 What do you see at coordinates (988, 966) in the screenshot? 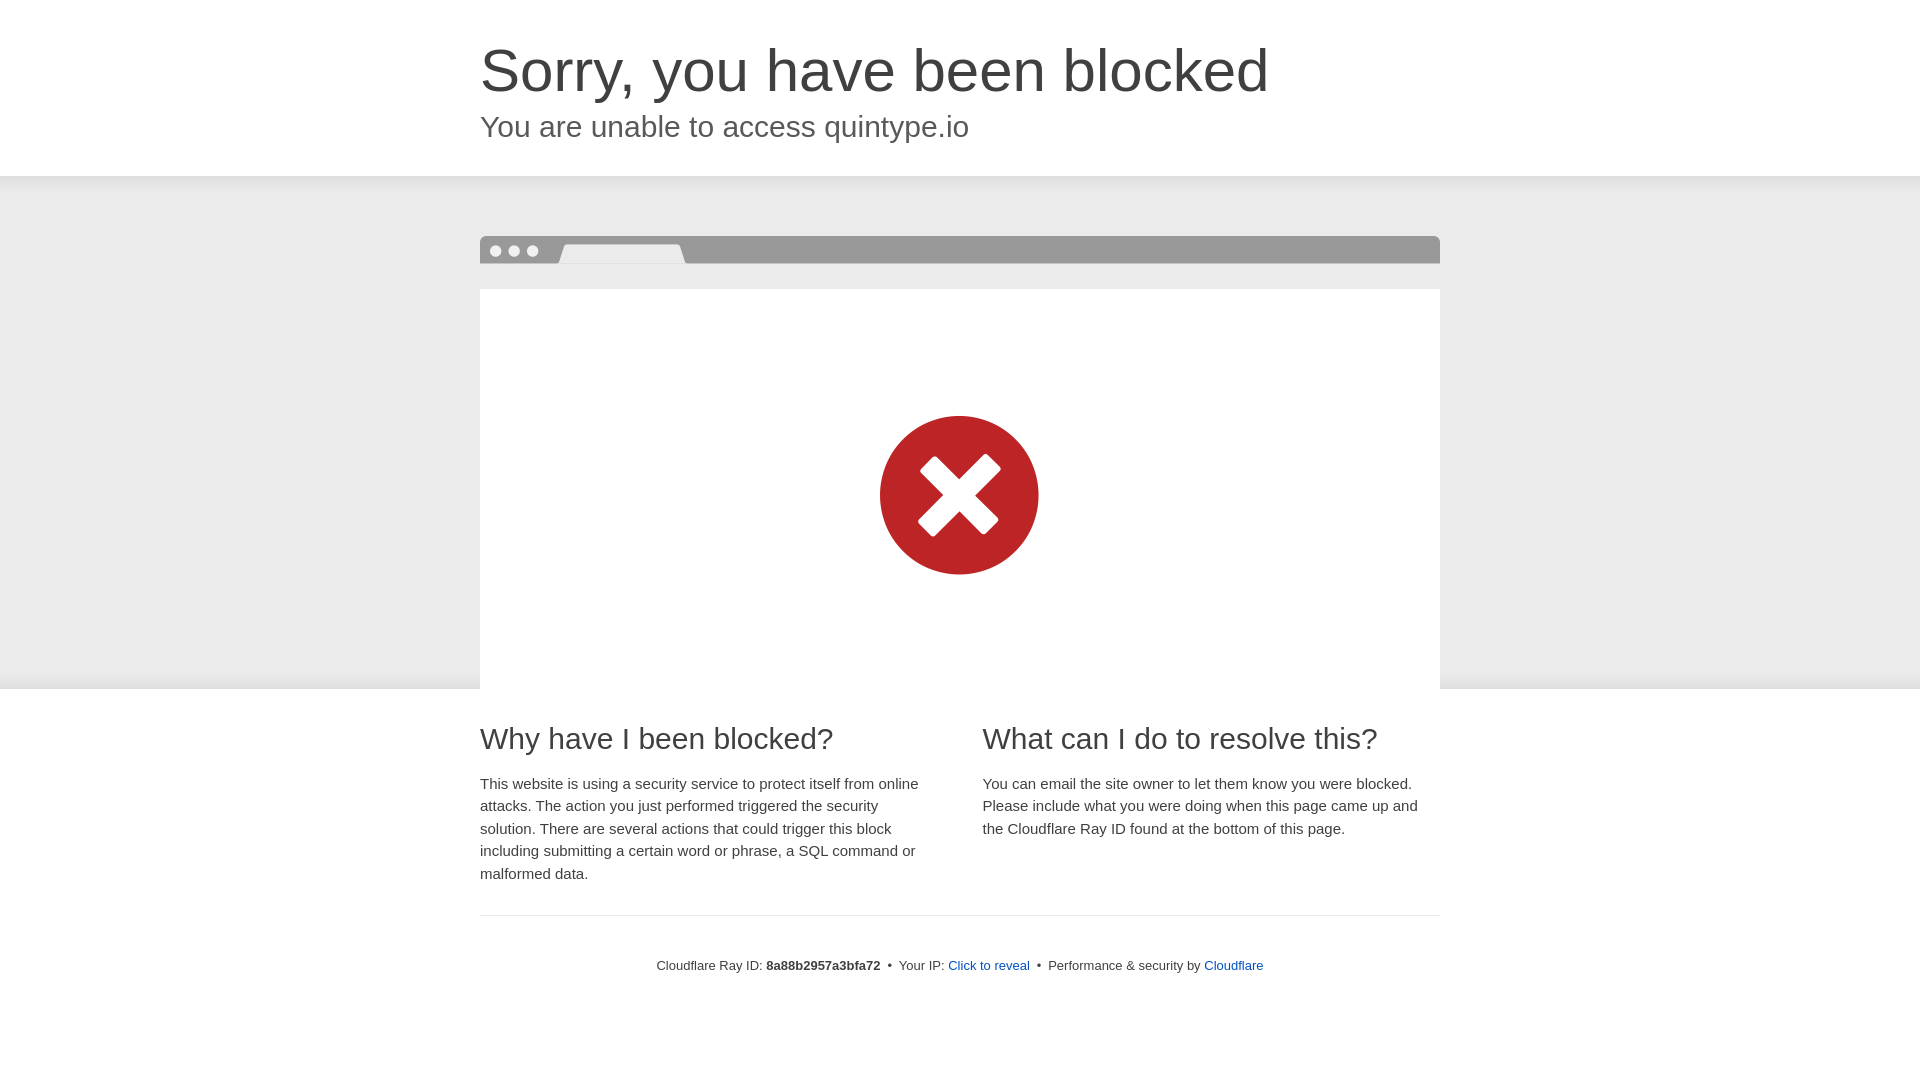
I see `Click to reveal` at bounding box center [988, 966].